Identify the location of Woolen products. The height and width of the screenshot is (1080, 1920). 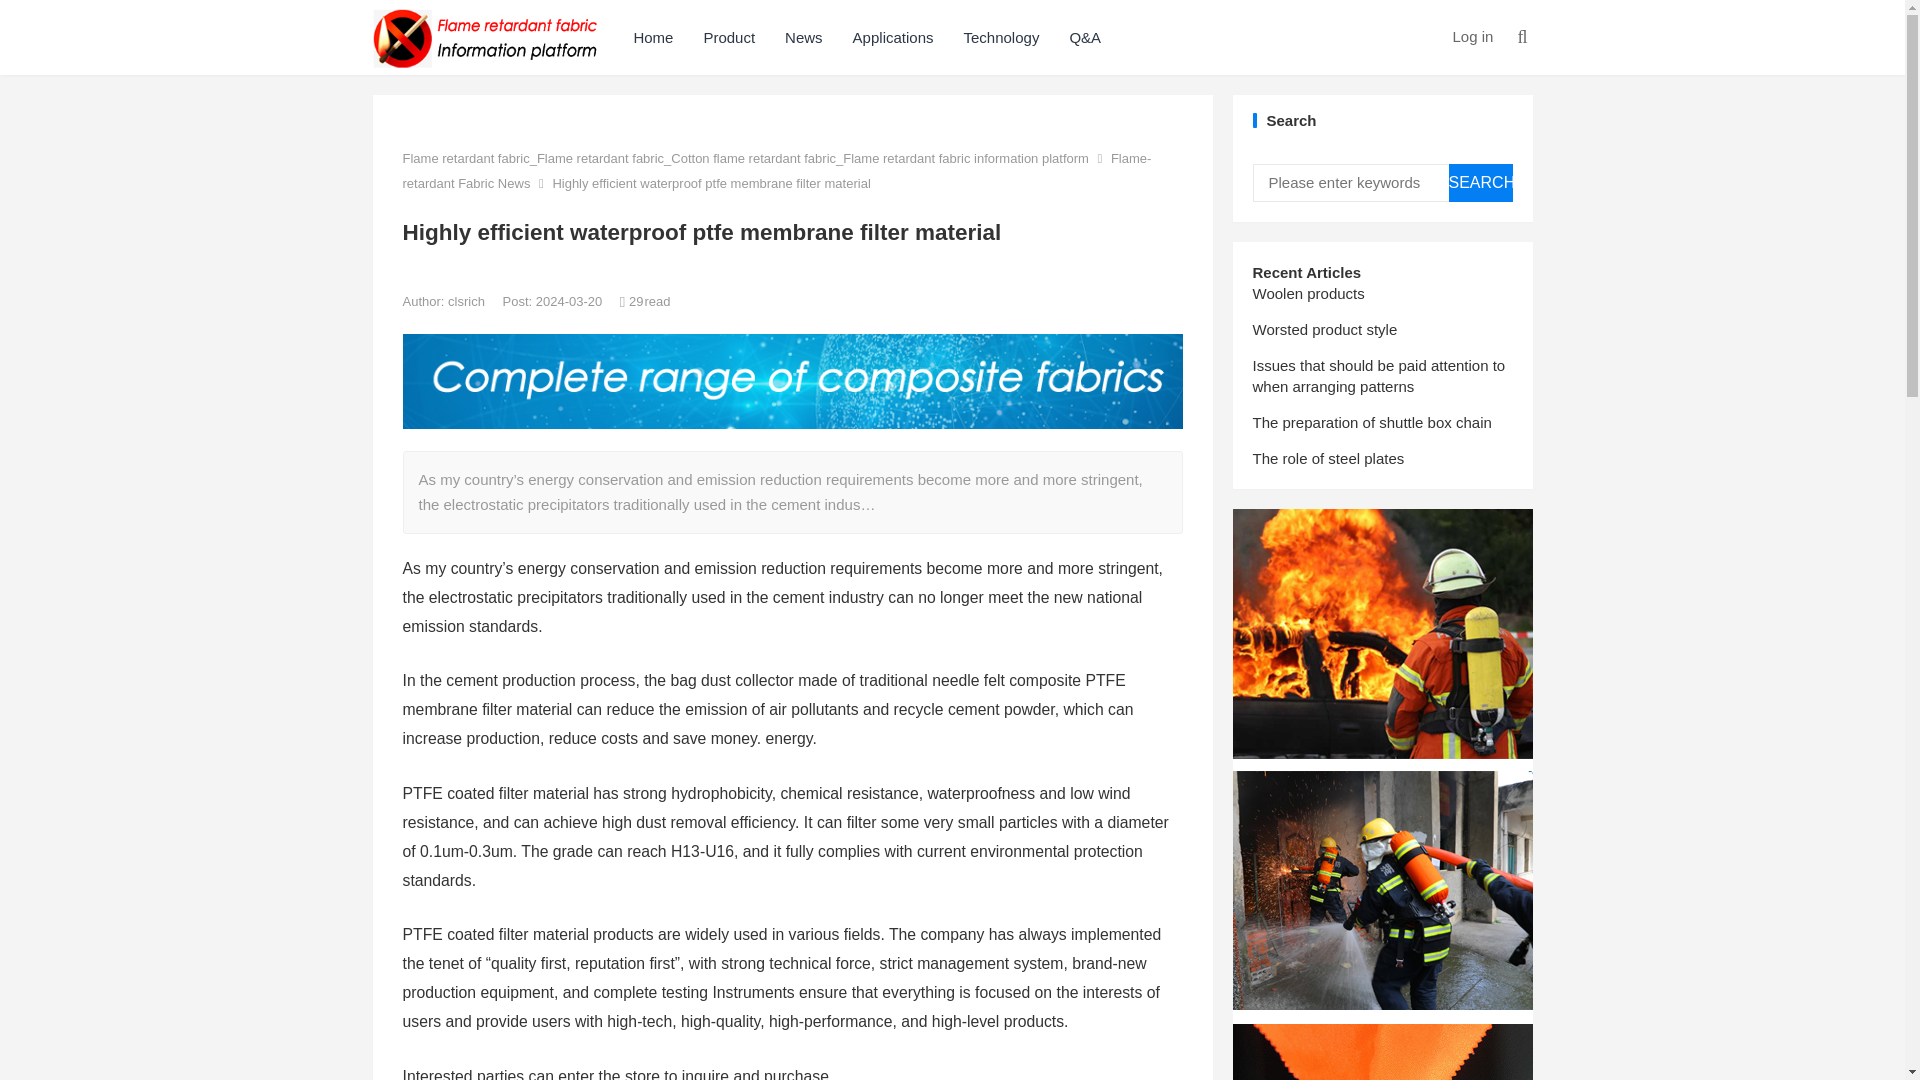
(1307, 294).